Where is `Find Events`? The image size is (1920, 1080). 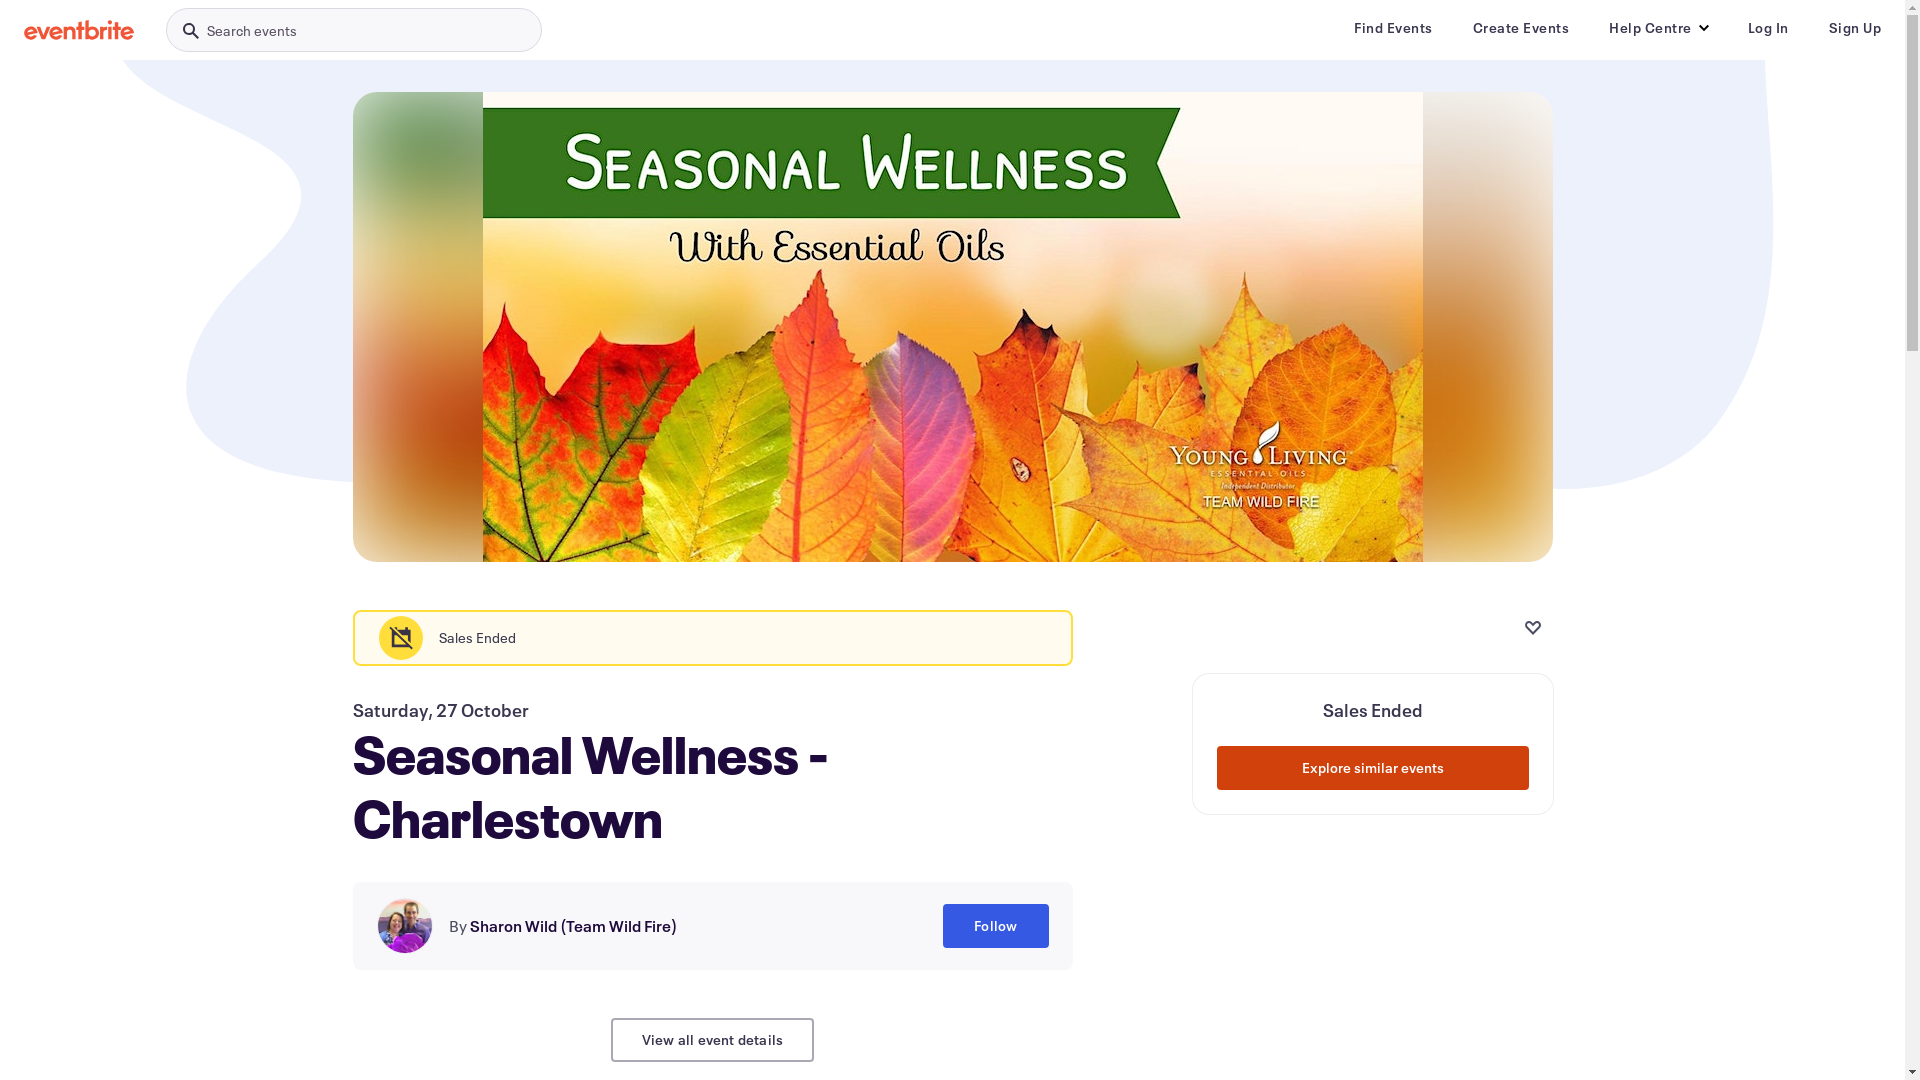 Find Events is located at coordinates (1394, 28).